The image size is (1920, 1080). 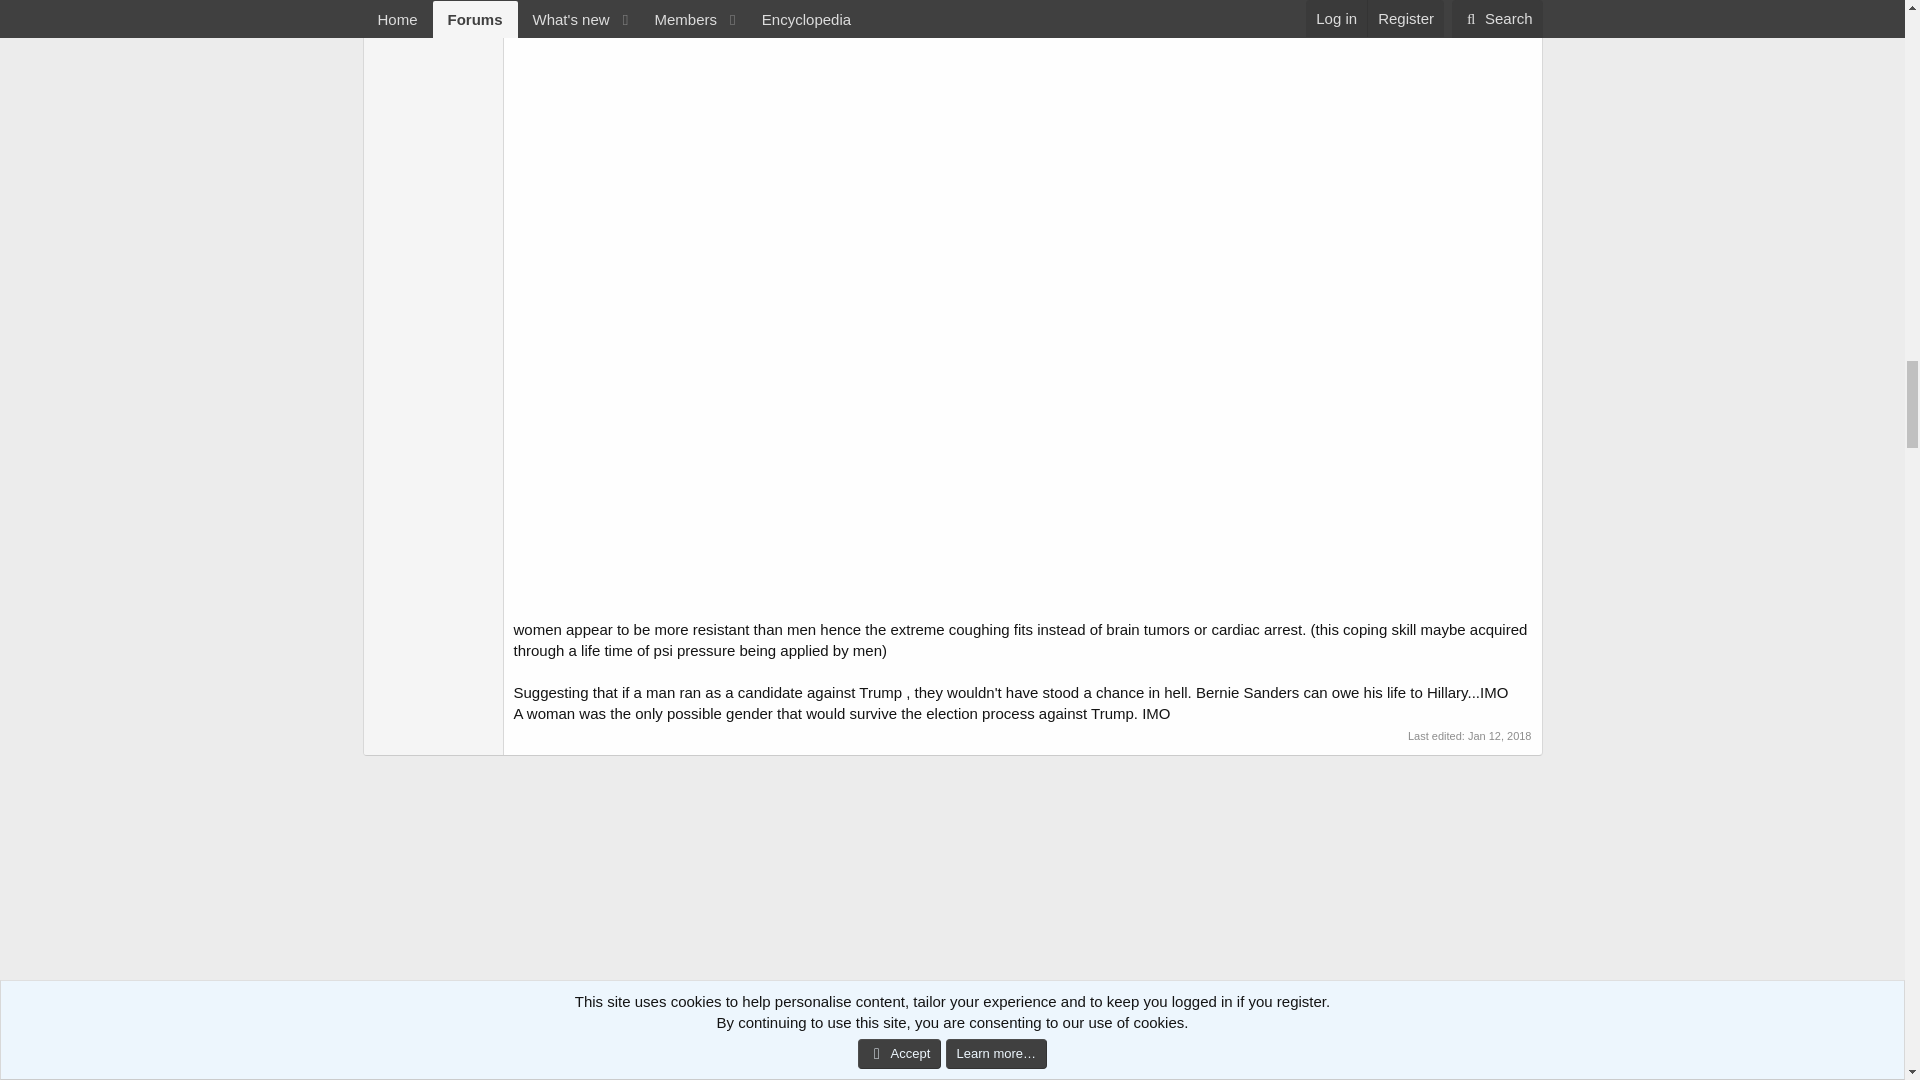 I want to click on Jan 12, 2018 at 1:01 AM, so click(x=1500, y=736).